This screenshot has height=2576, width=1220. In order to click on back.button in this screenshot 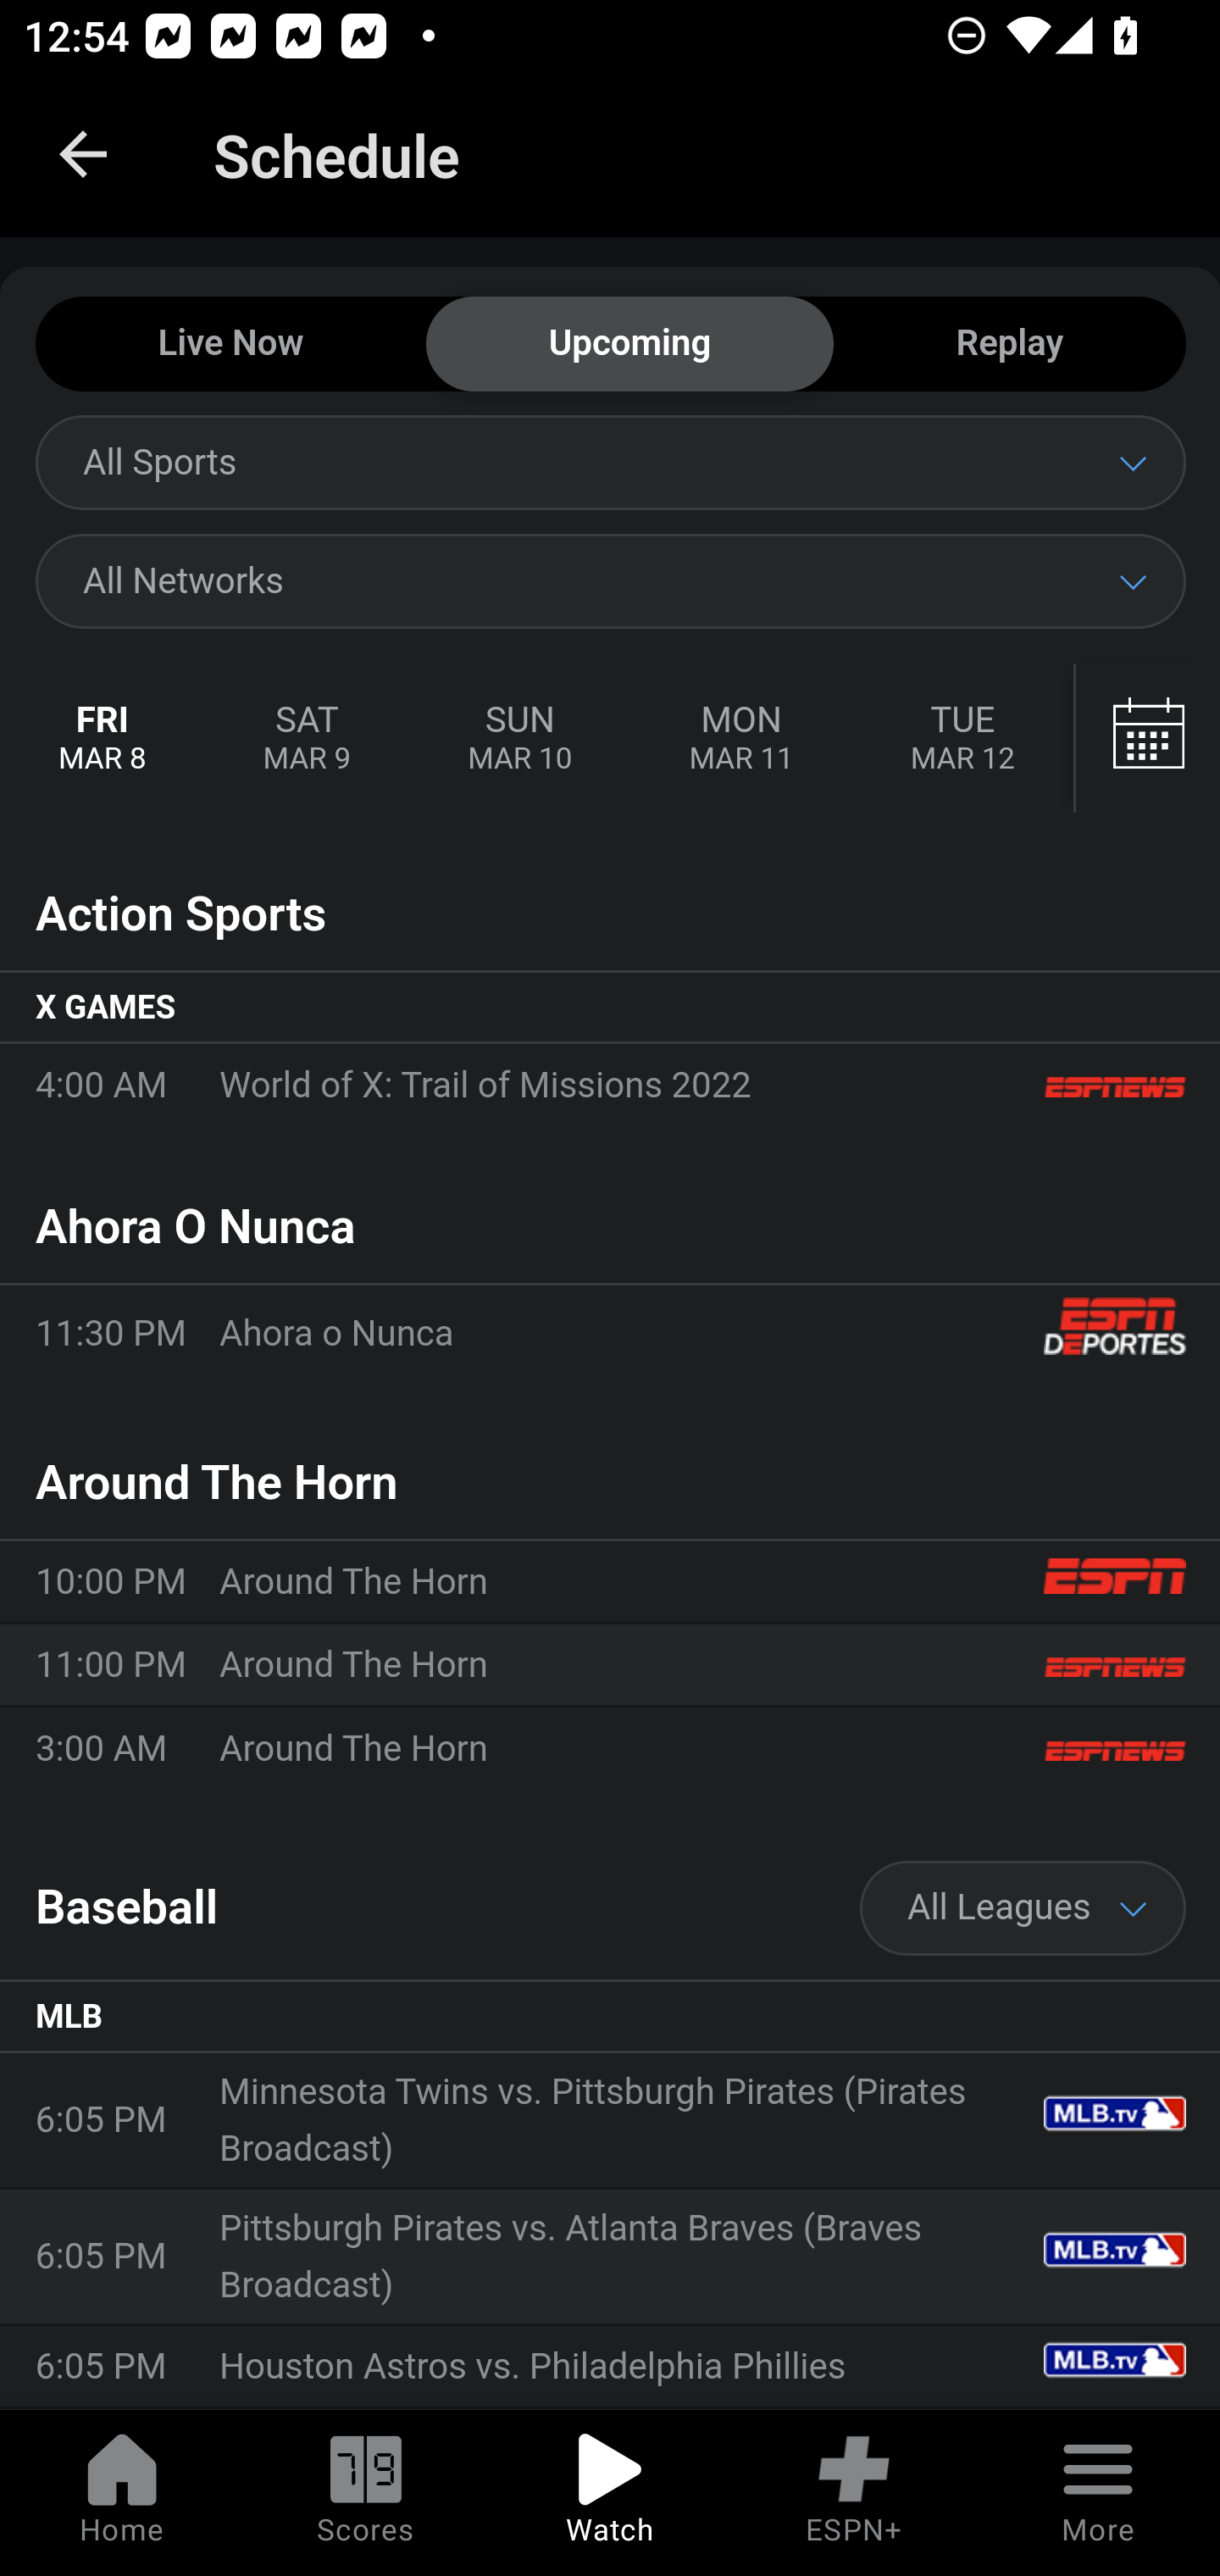, I will do `click(83, 154)`.